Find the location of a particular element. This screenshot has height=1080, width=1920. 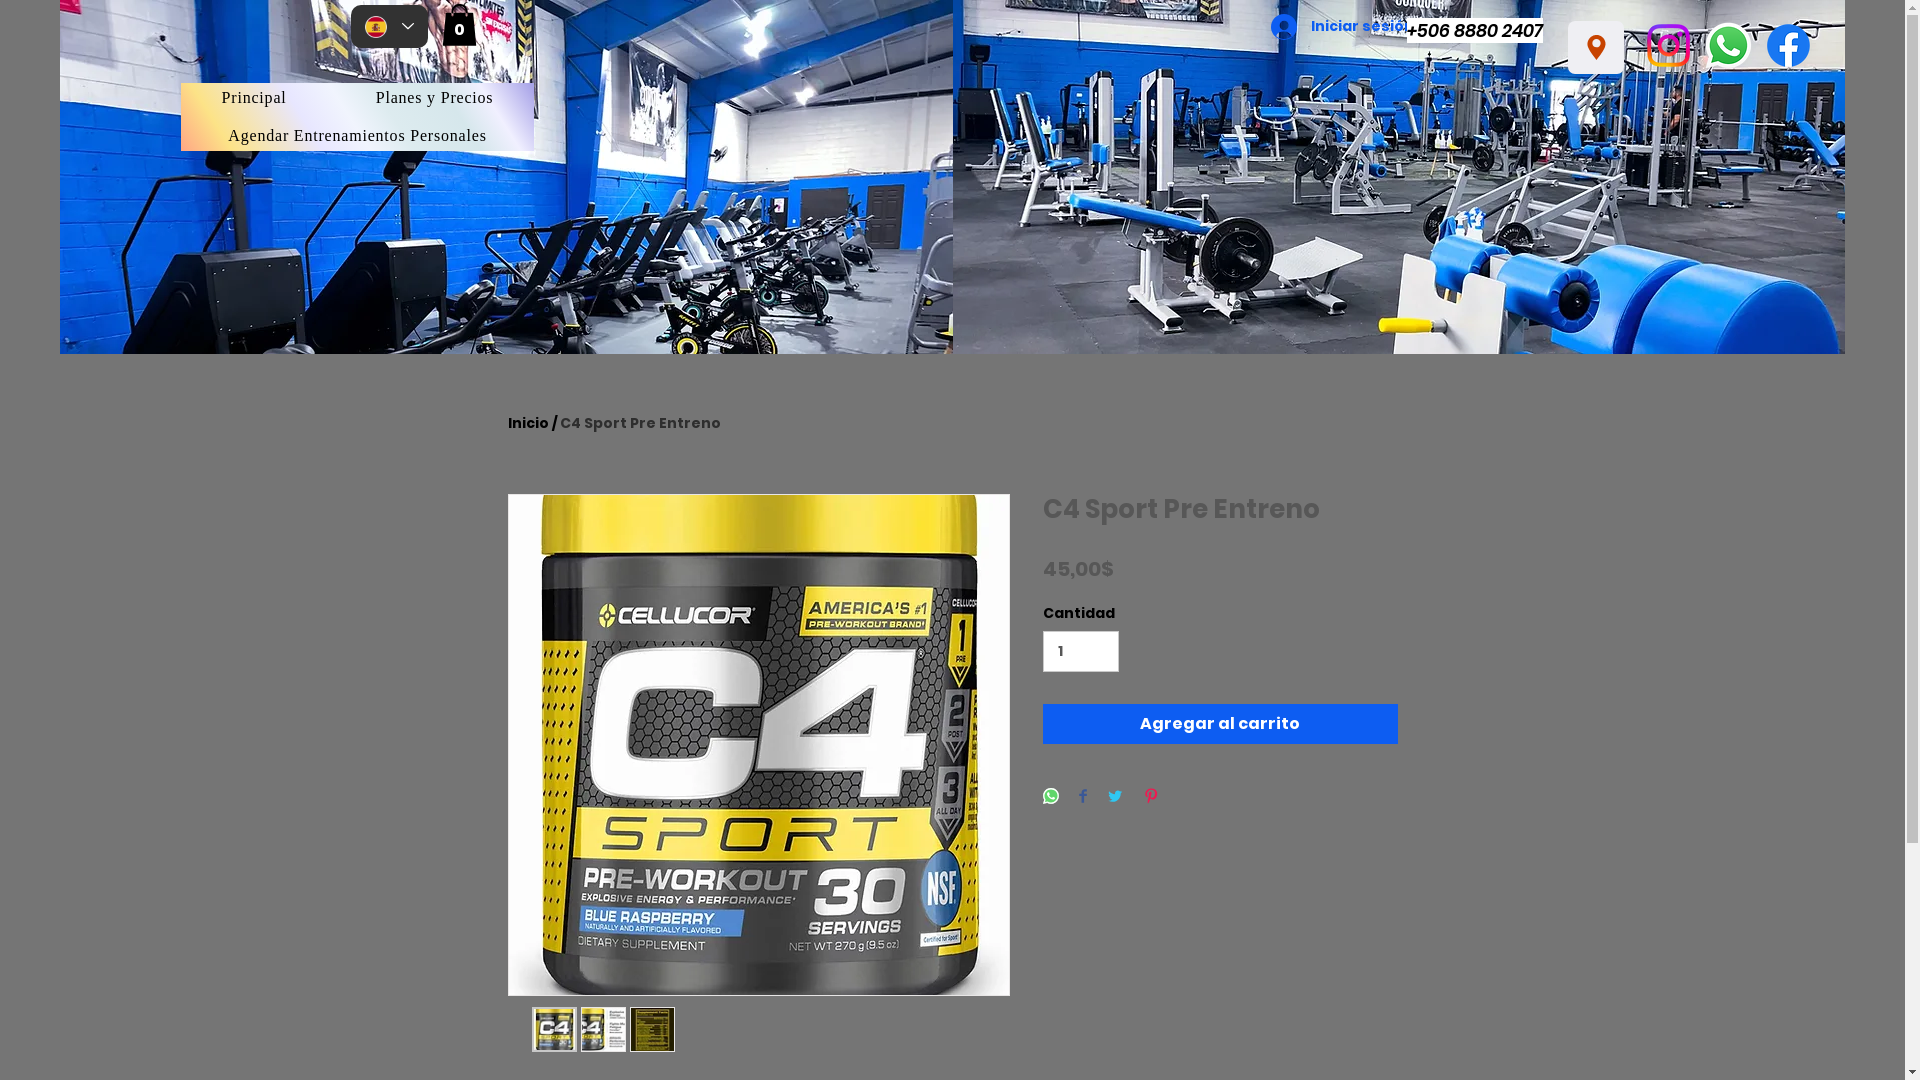

0 is located at coordinates (460, 25).